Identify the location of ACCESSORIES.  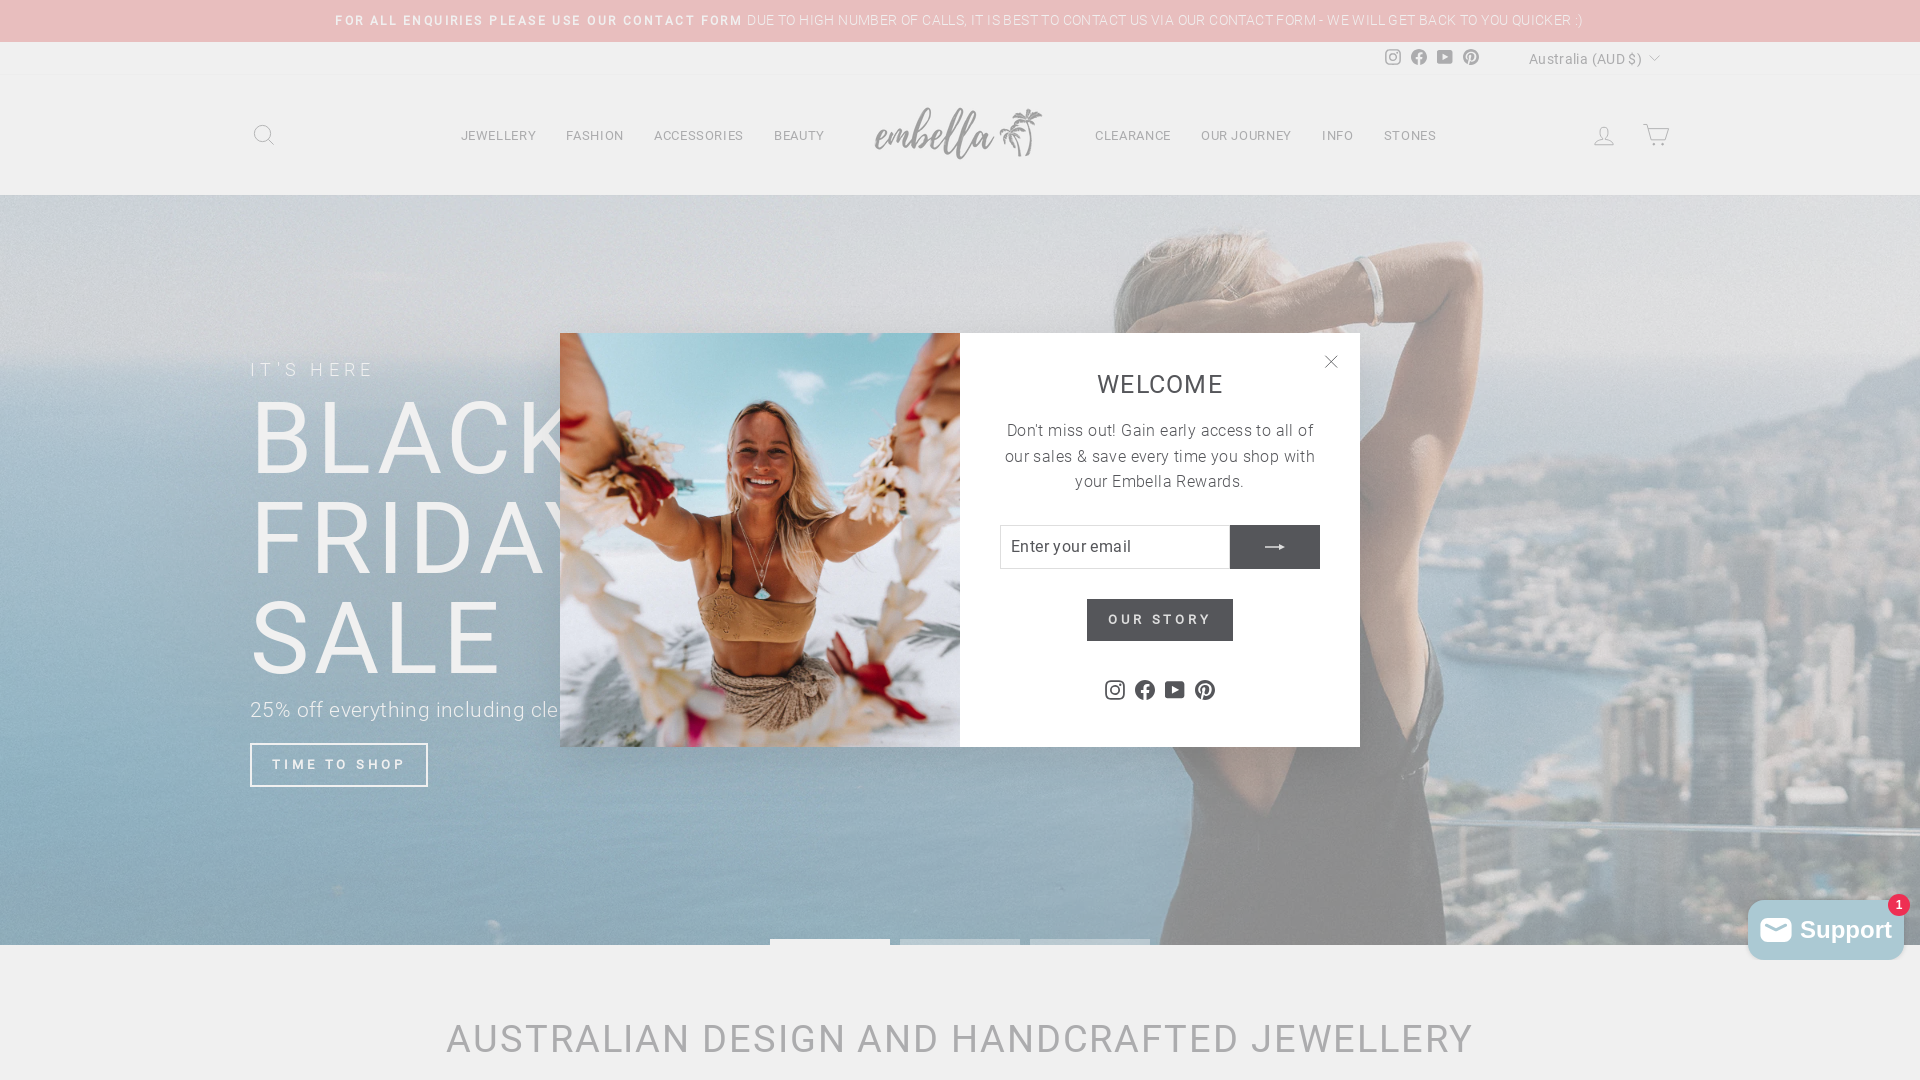
(699, 135).